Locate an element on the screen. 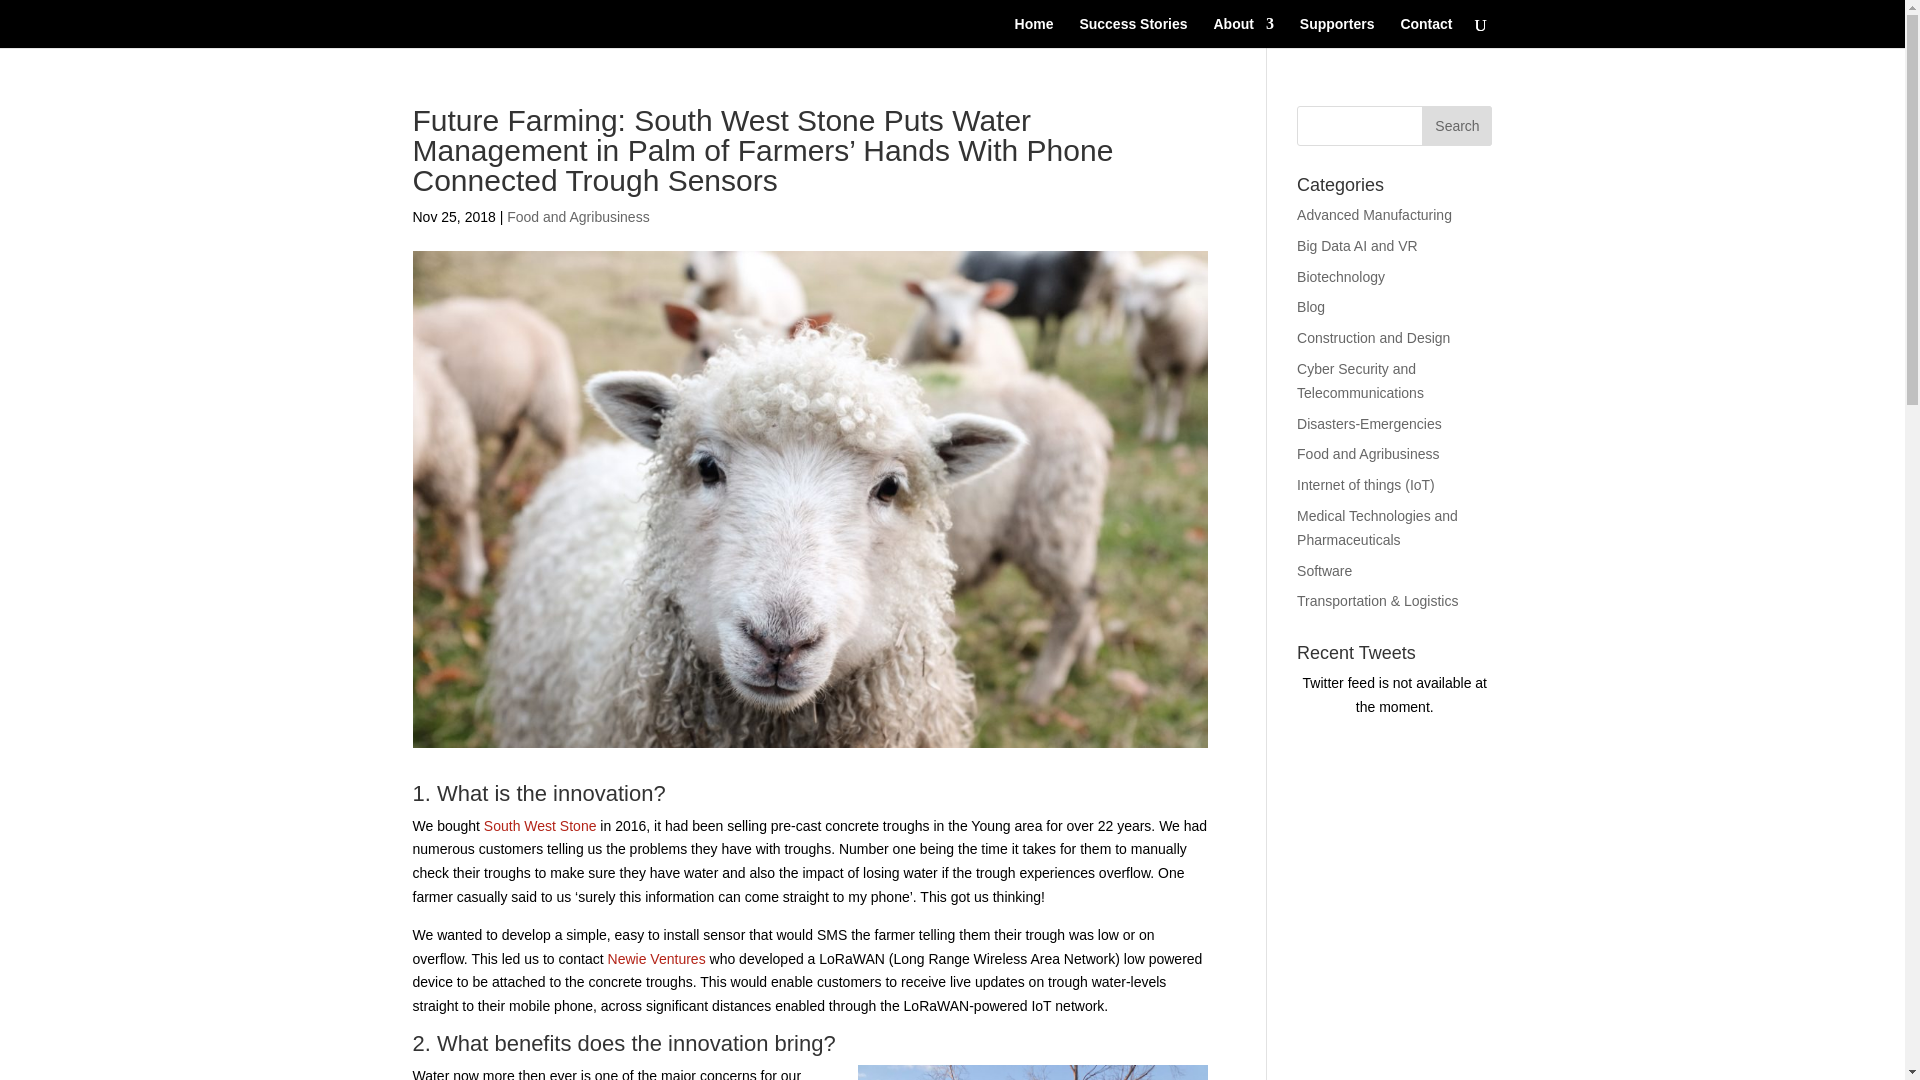  Software is located at coordinates (1324, 570).